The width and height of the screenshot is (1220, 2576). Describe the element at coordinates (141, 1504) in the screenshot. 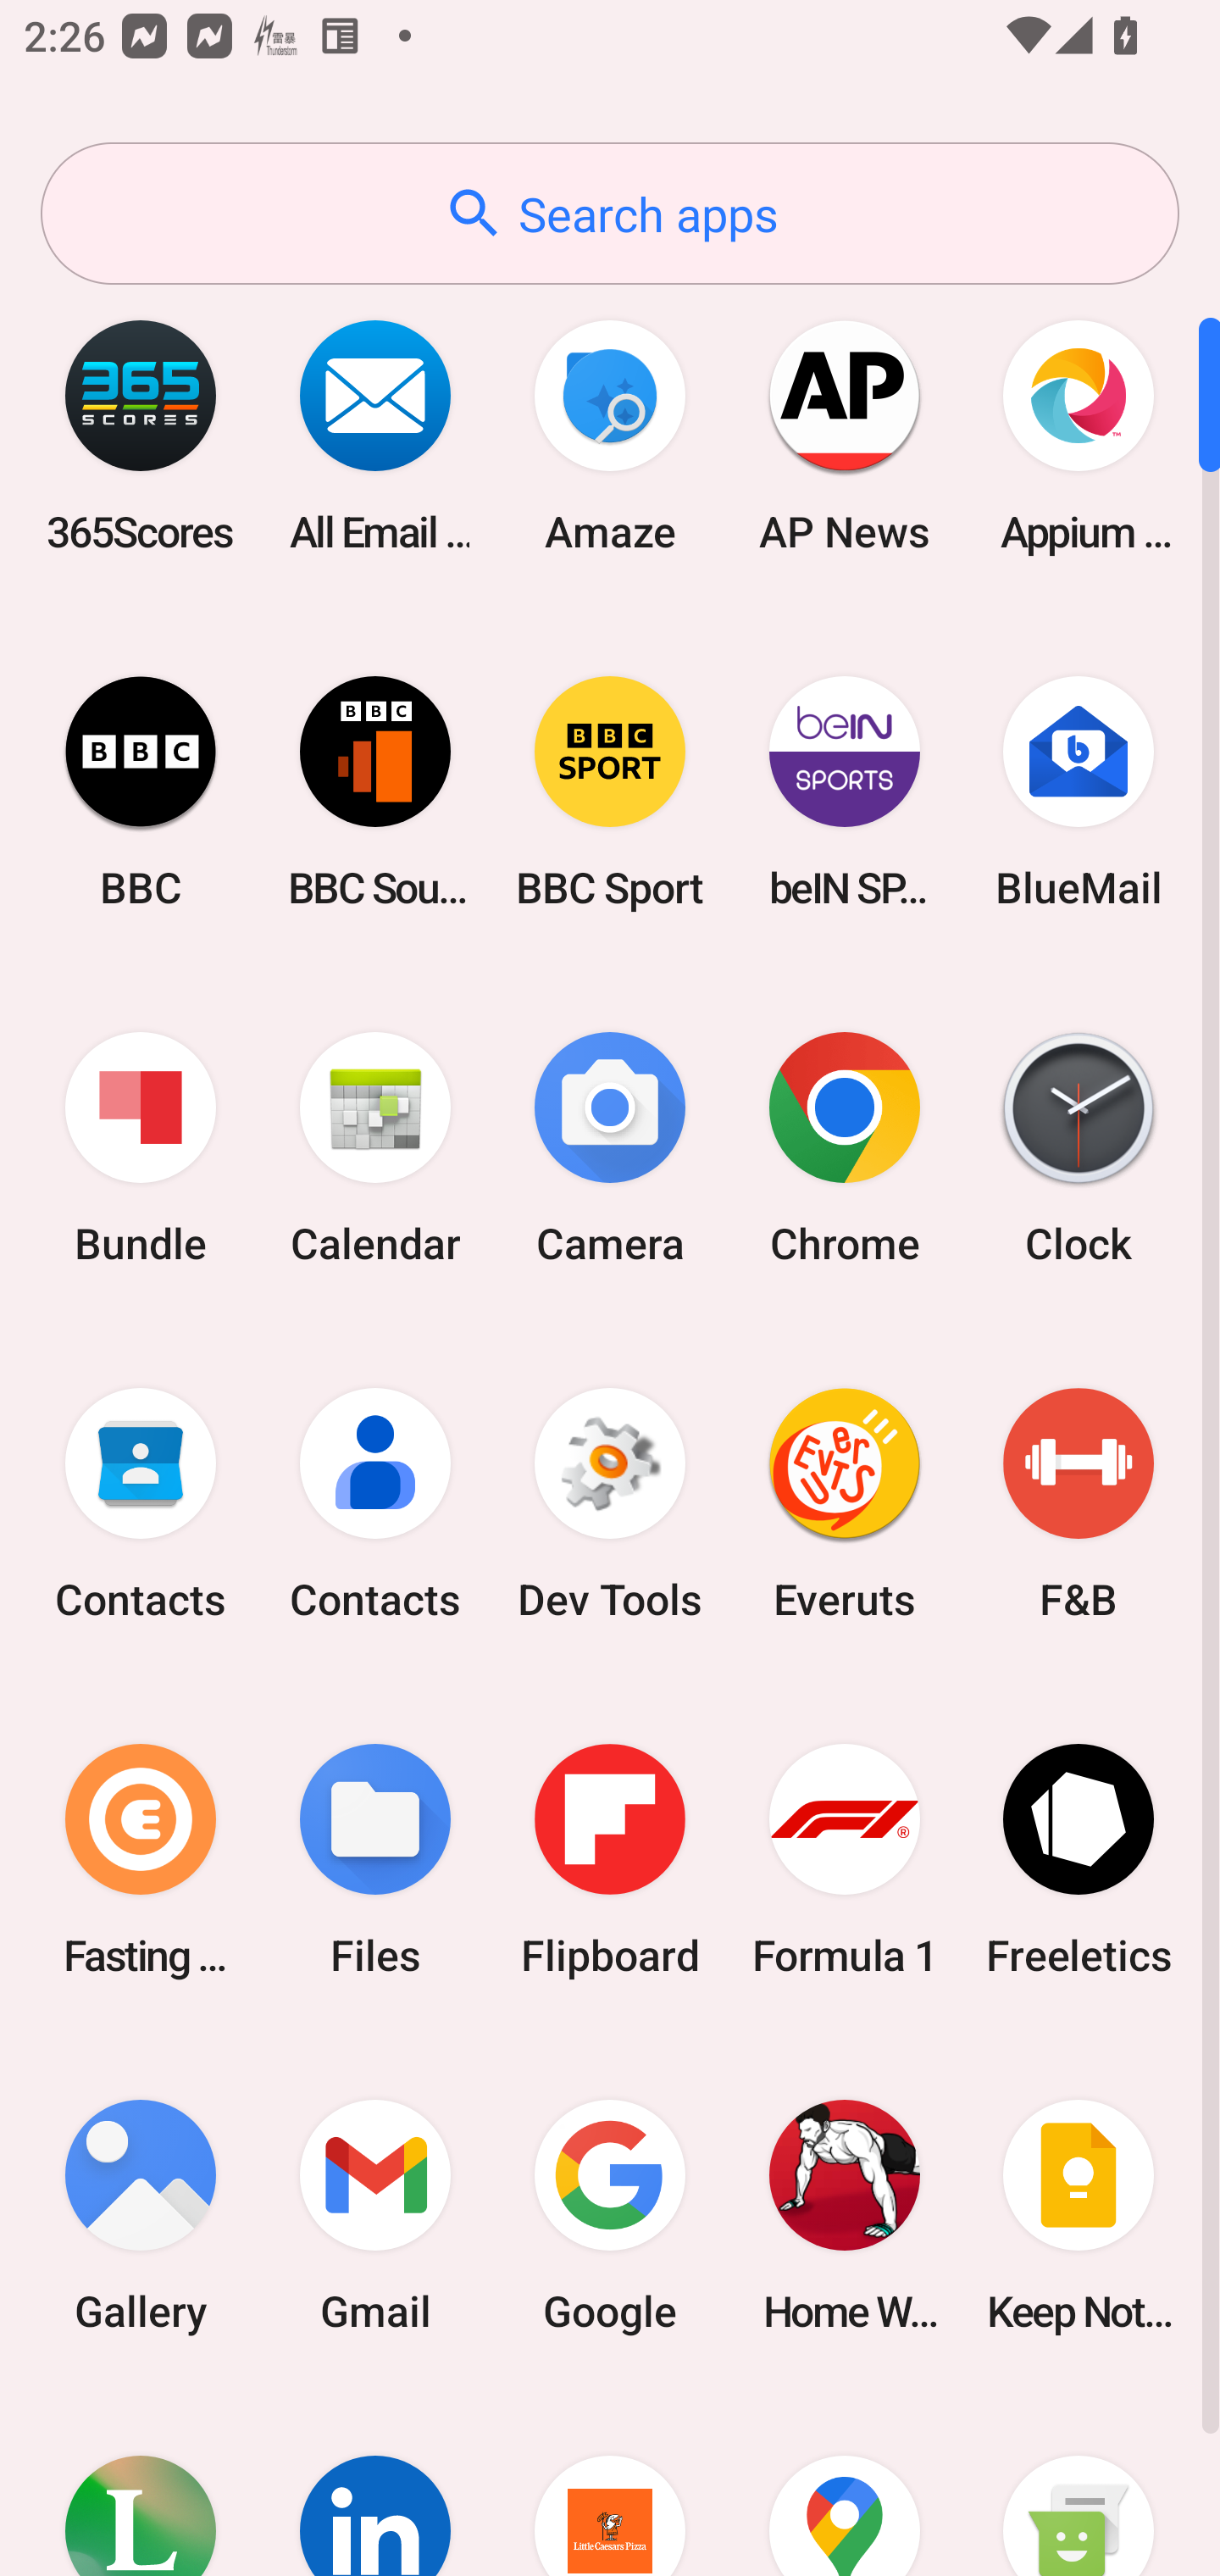

I see `Contacts` at that location.